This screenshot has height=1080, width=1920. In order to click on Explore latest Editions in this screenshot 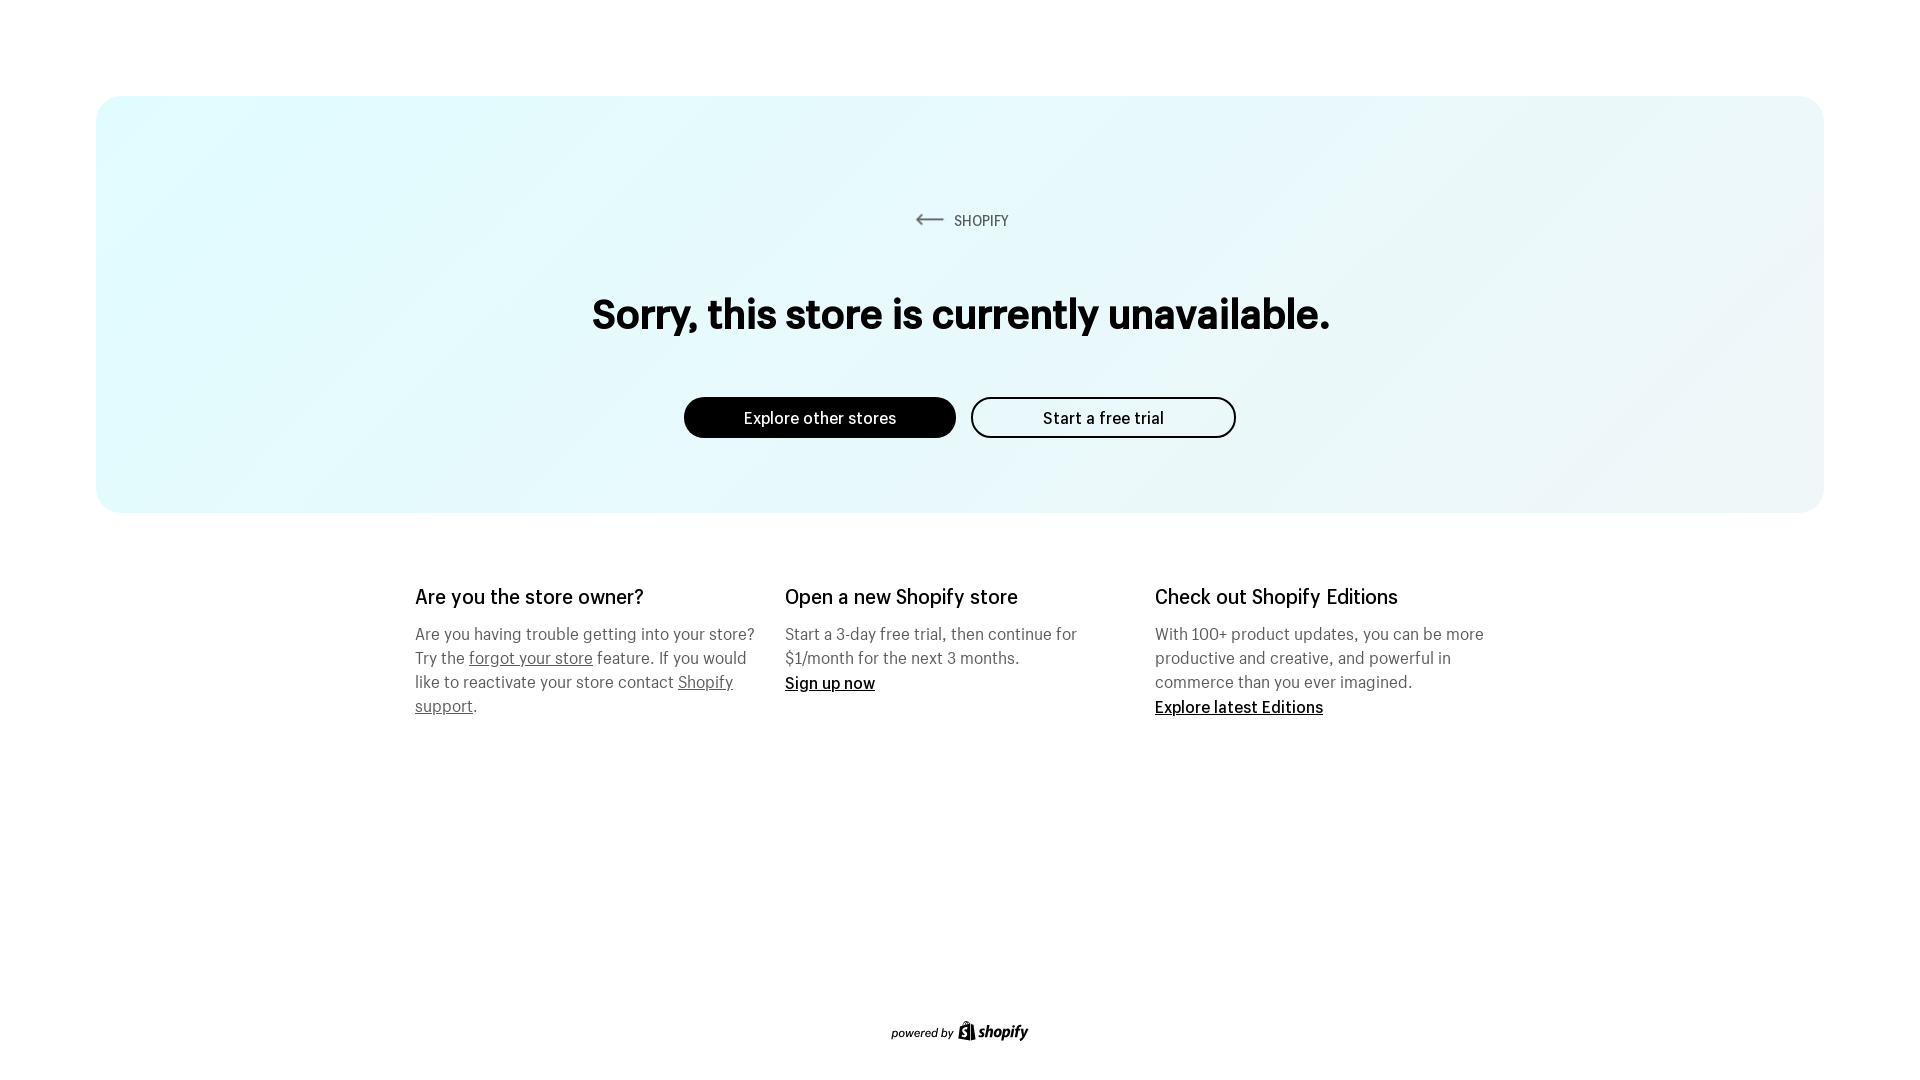, I will do `click(1239, 706)`.